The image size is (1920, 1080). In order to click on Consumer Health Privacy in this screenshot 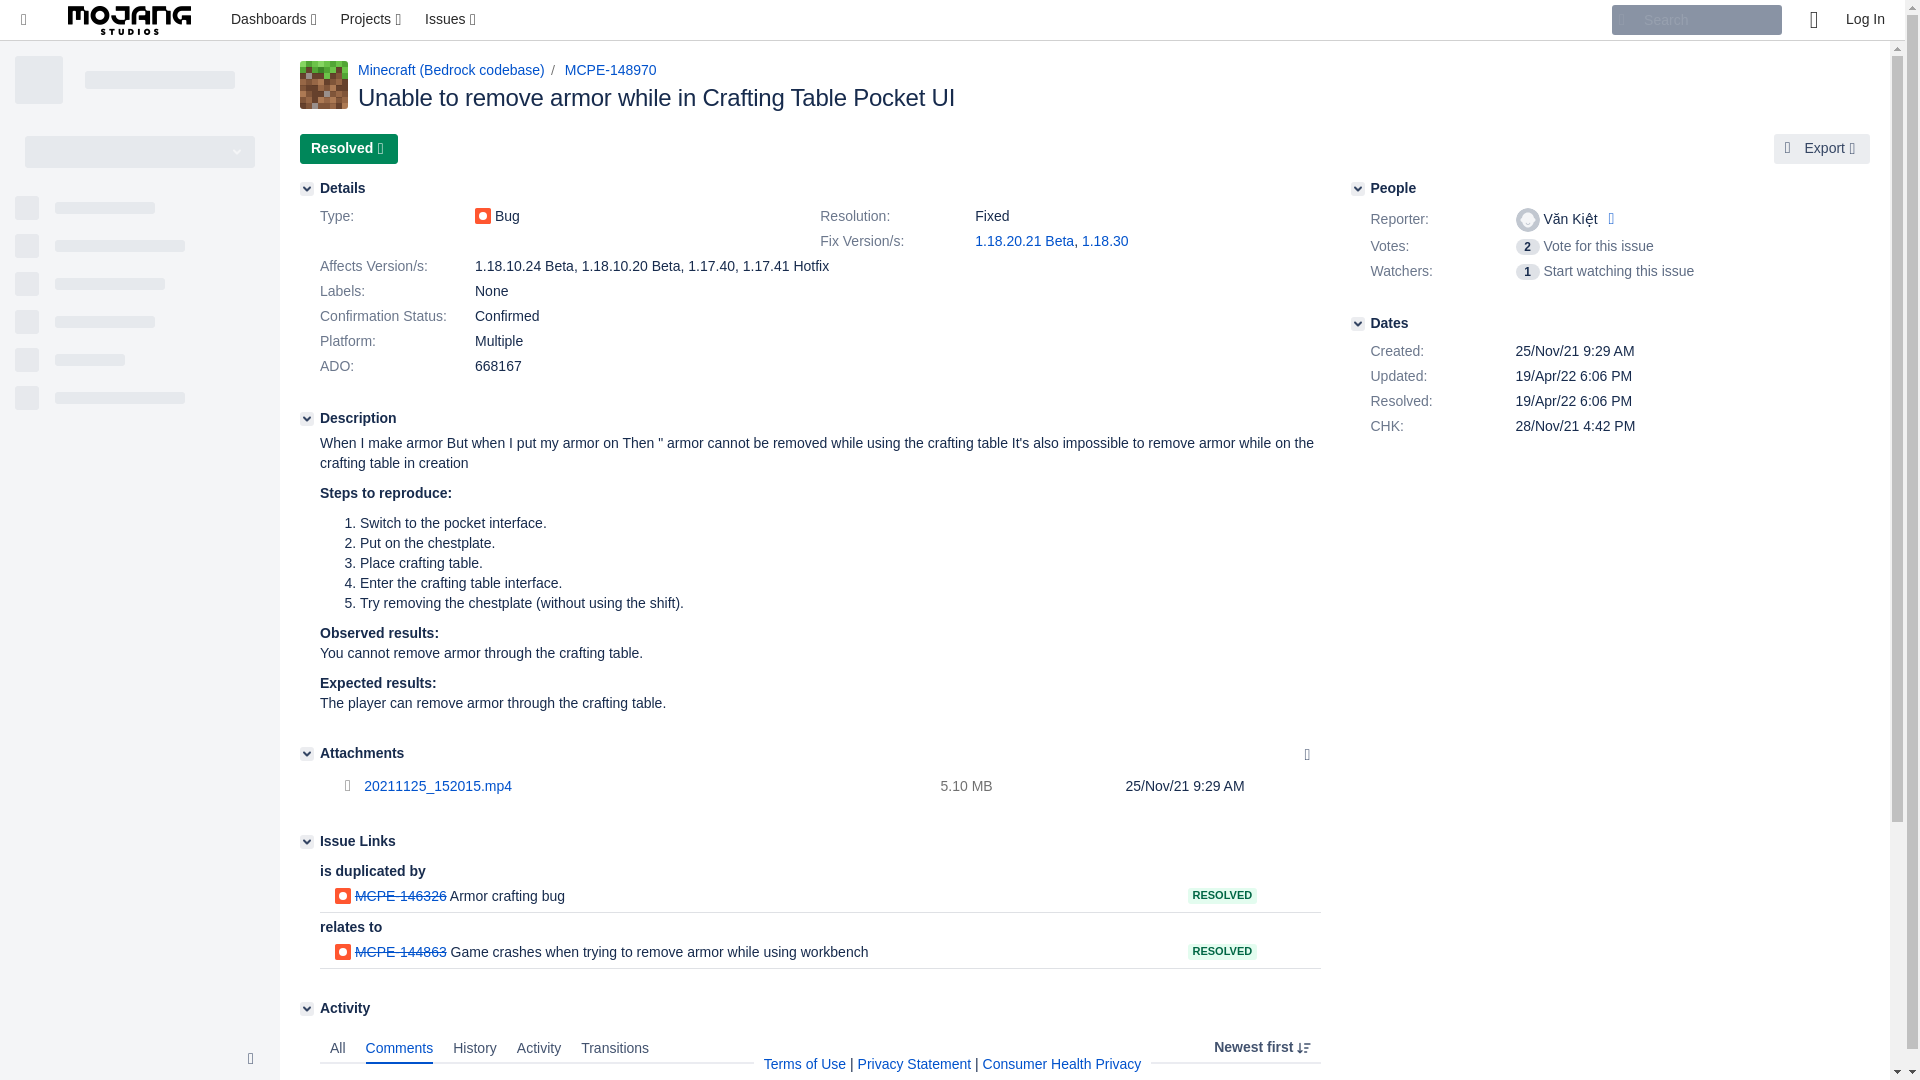, I will do `click(1062, 1064)`.